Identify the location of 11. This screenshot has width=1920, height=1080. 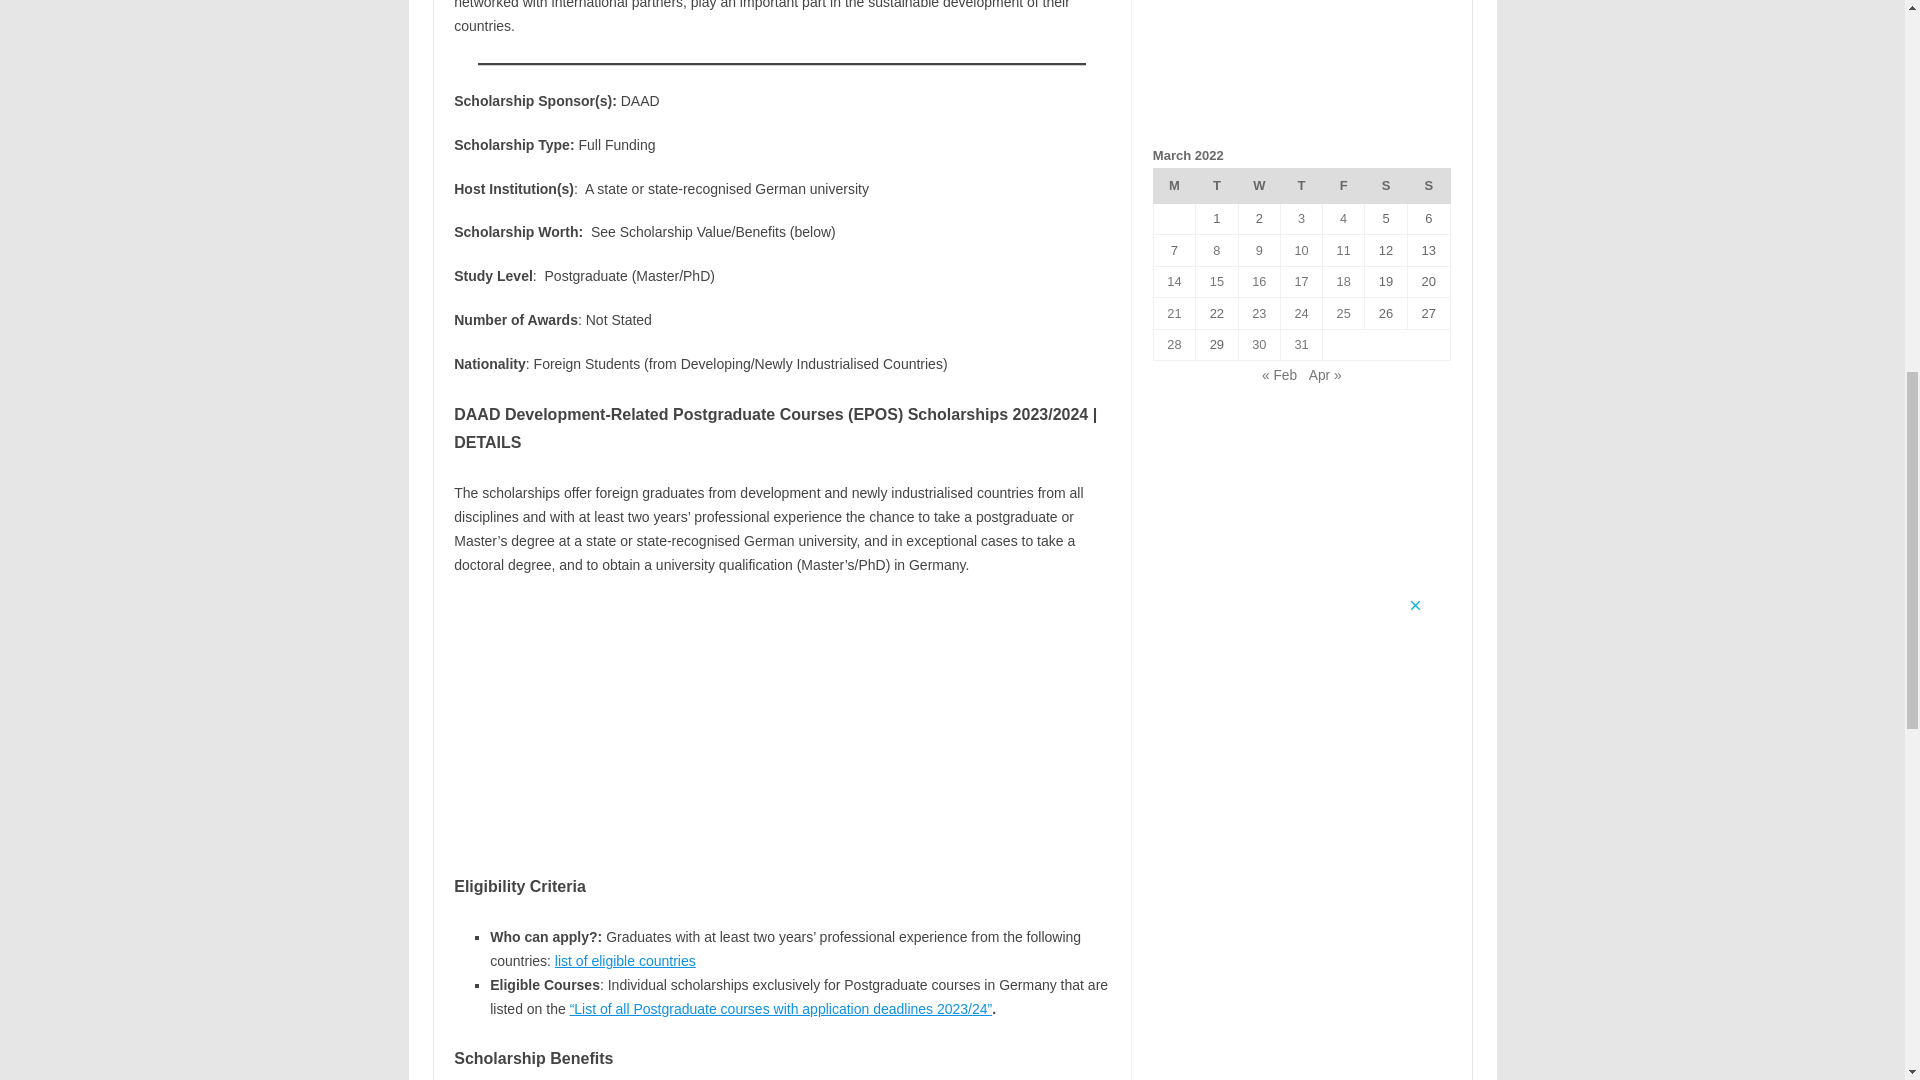
(1344, 250).